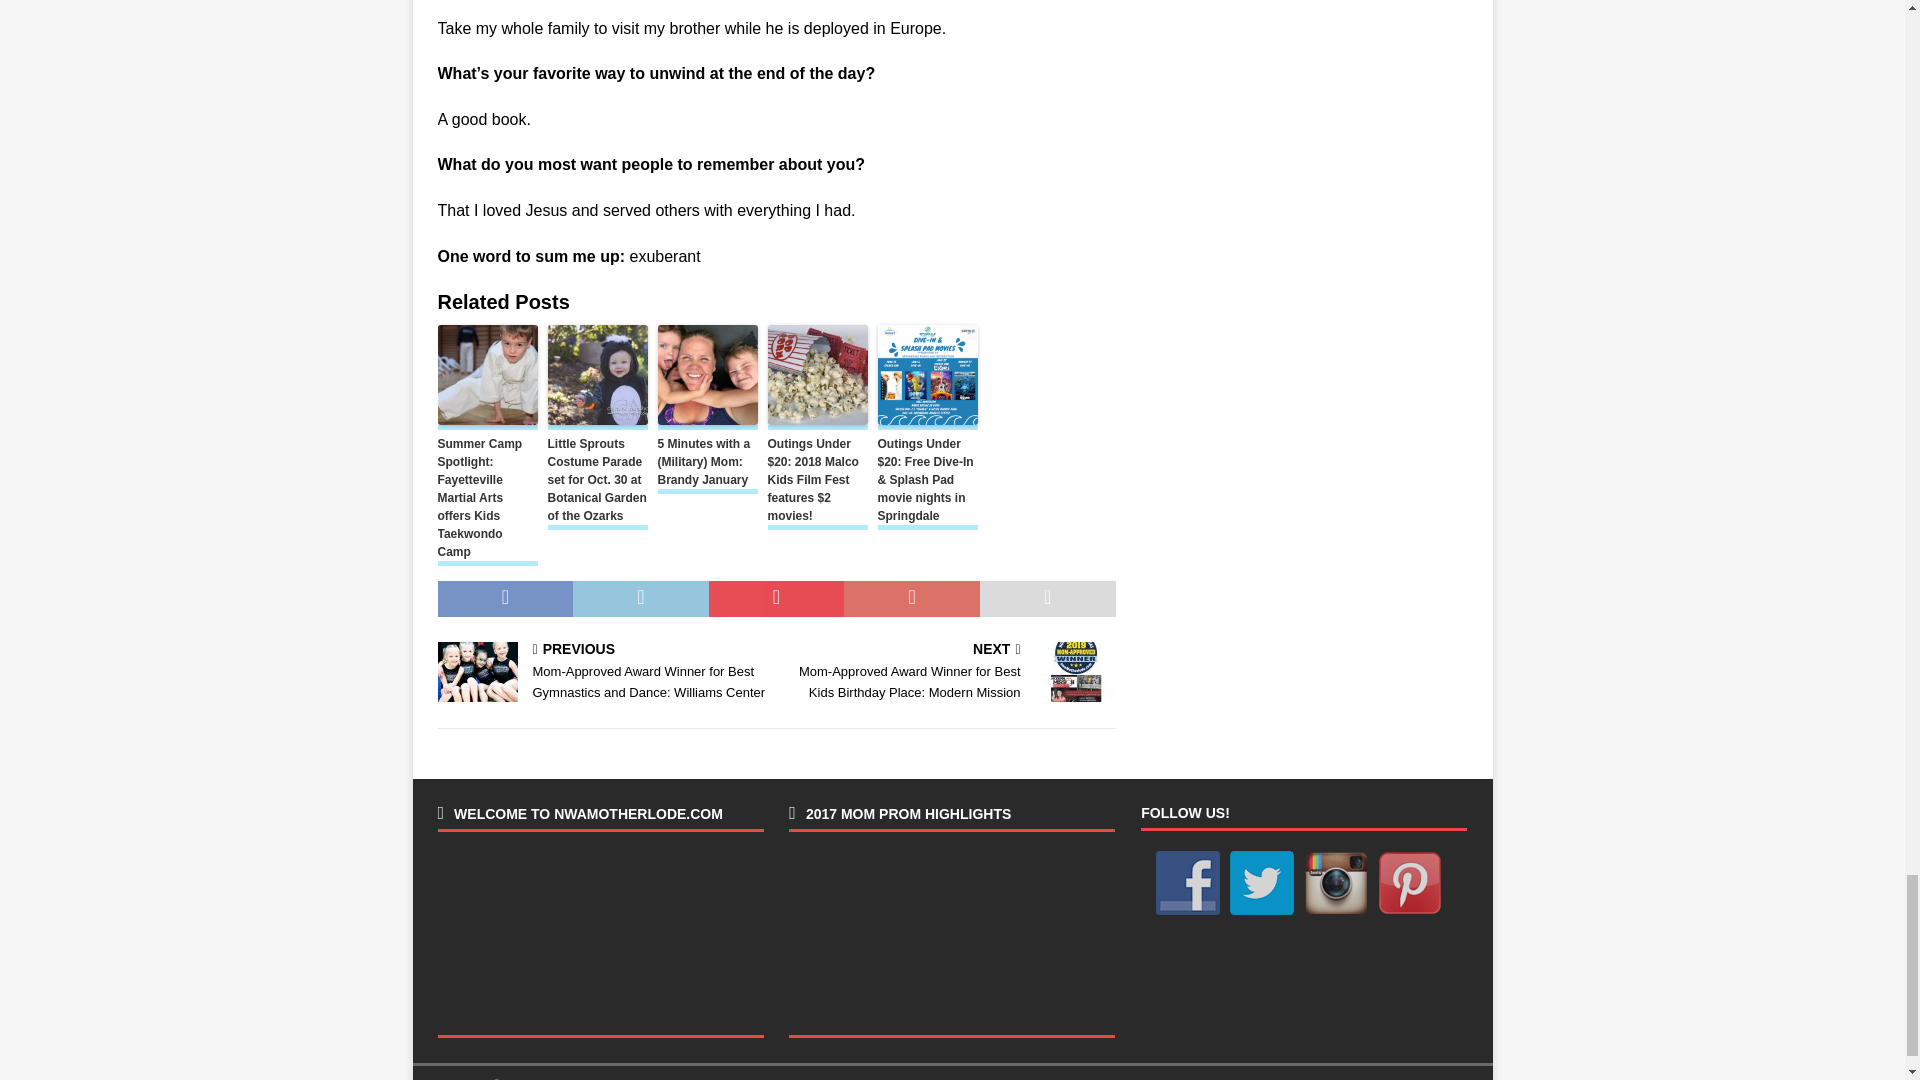 Image resolution: width=1920 pixels, height=1080 pixels. Describe the element at coordinates (1187, 881) in the screenshot. I see `Follow Us on Facebook` at that location.